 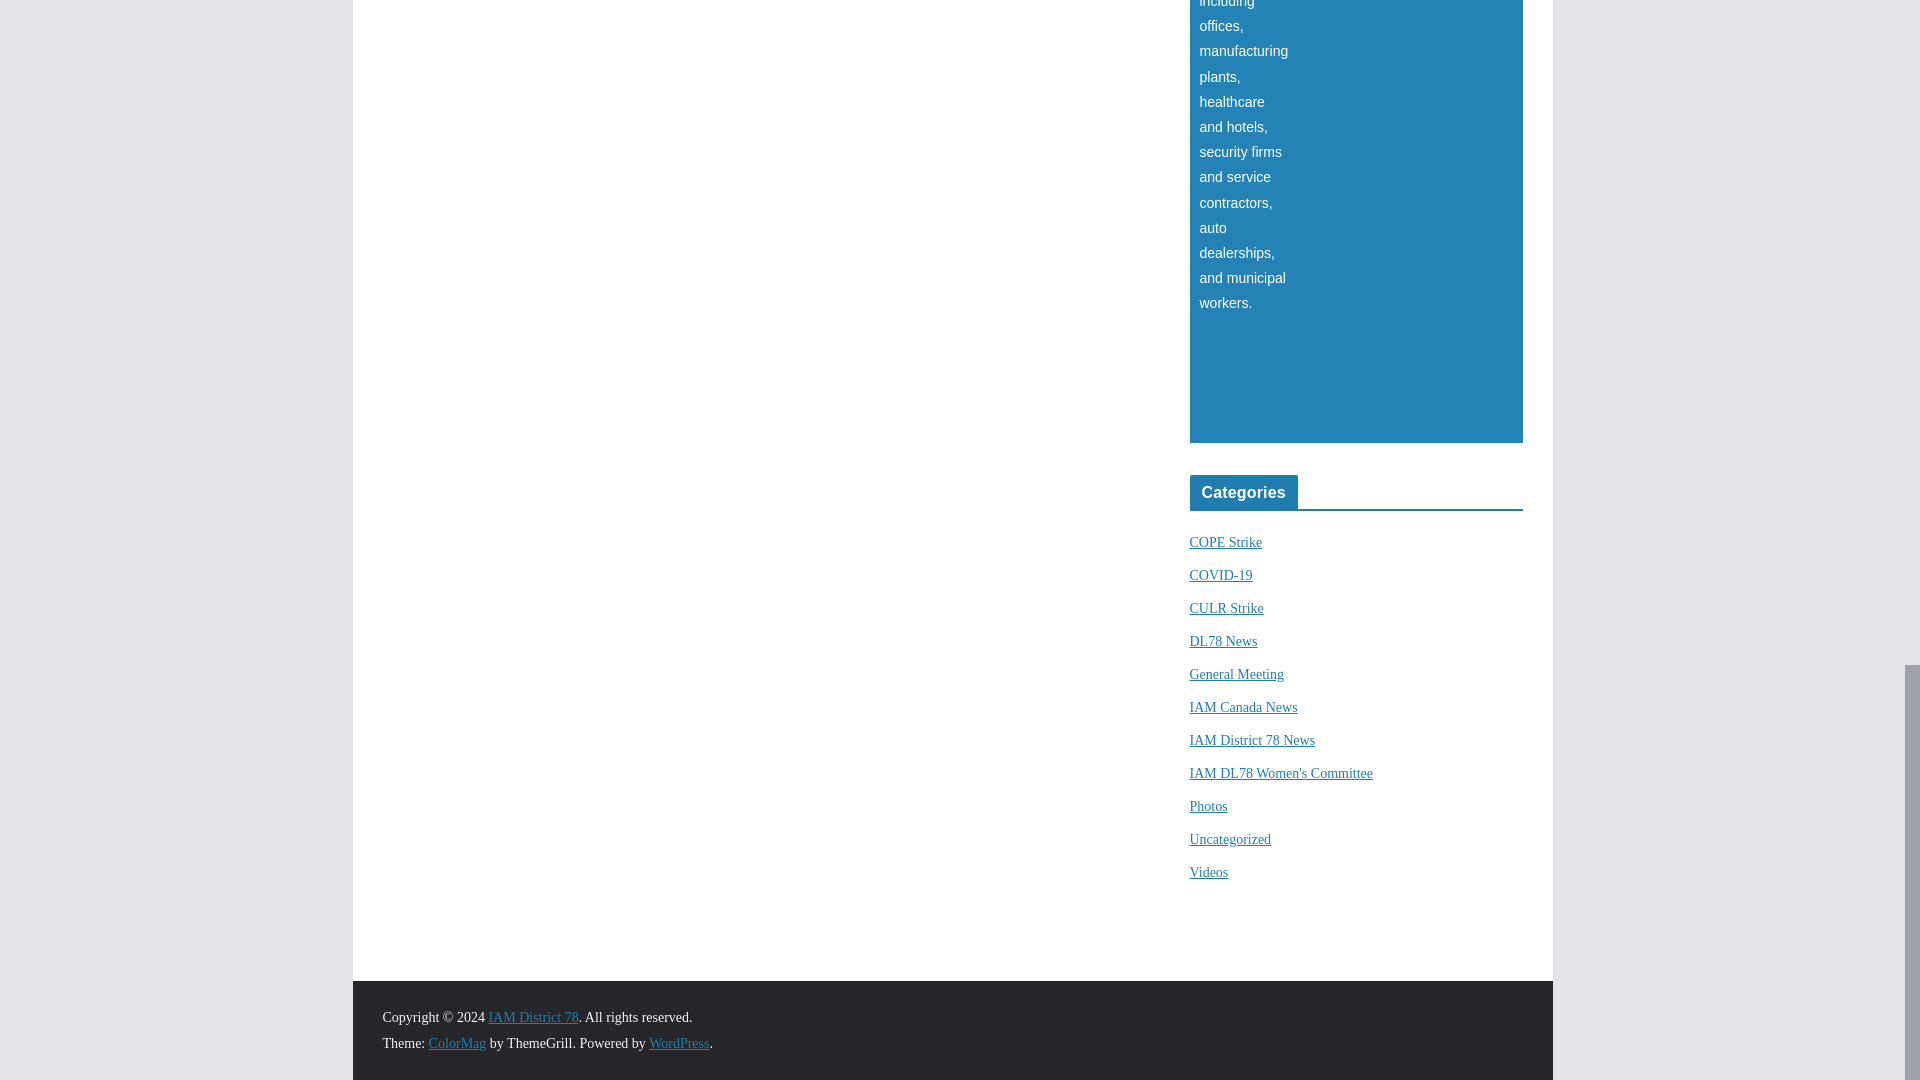 I want to click on IAM District 78 News, so click(x=1252, y=740).